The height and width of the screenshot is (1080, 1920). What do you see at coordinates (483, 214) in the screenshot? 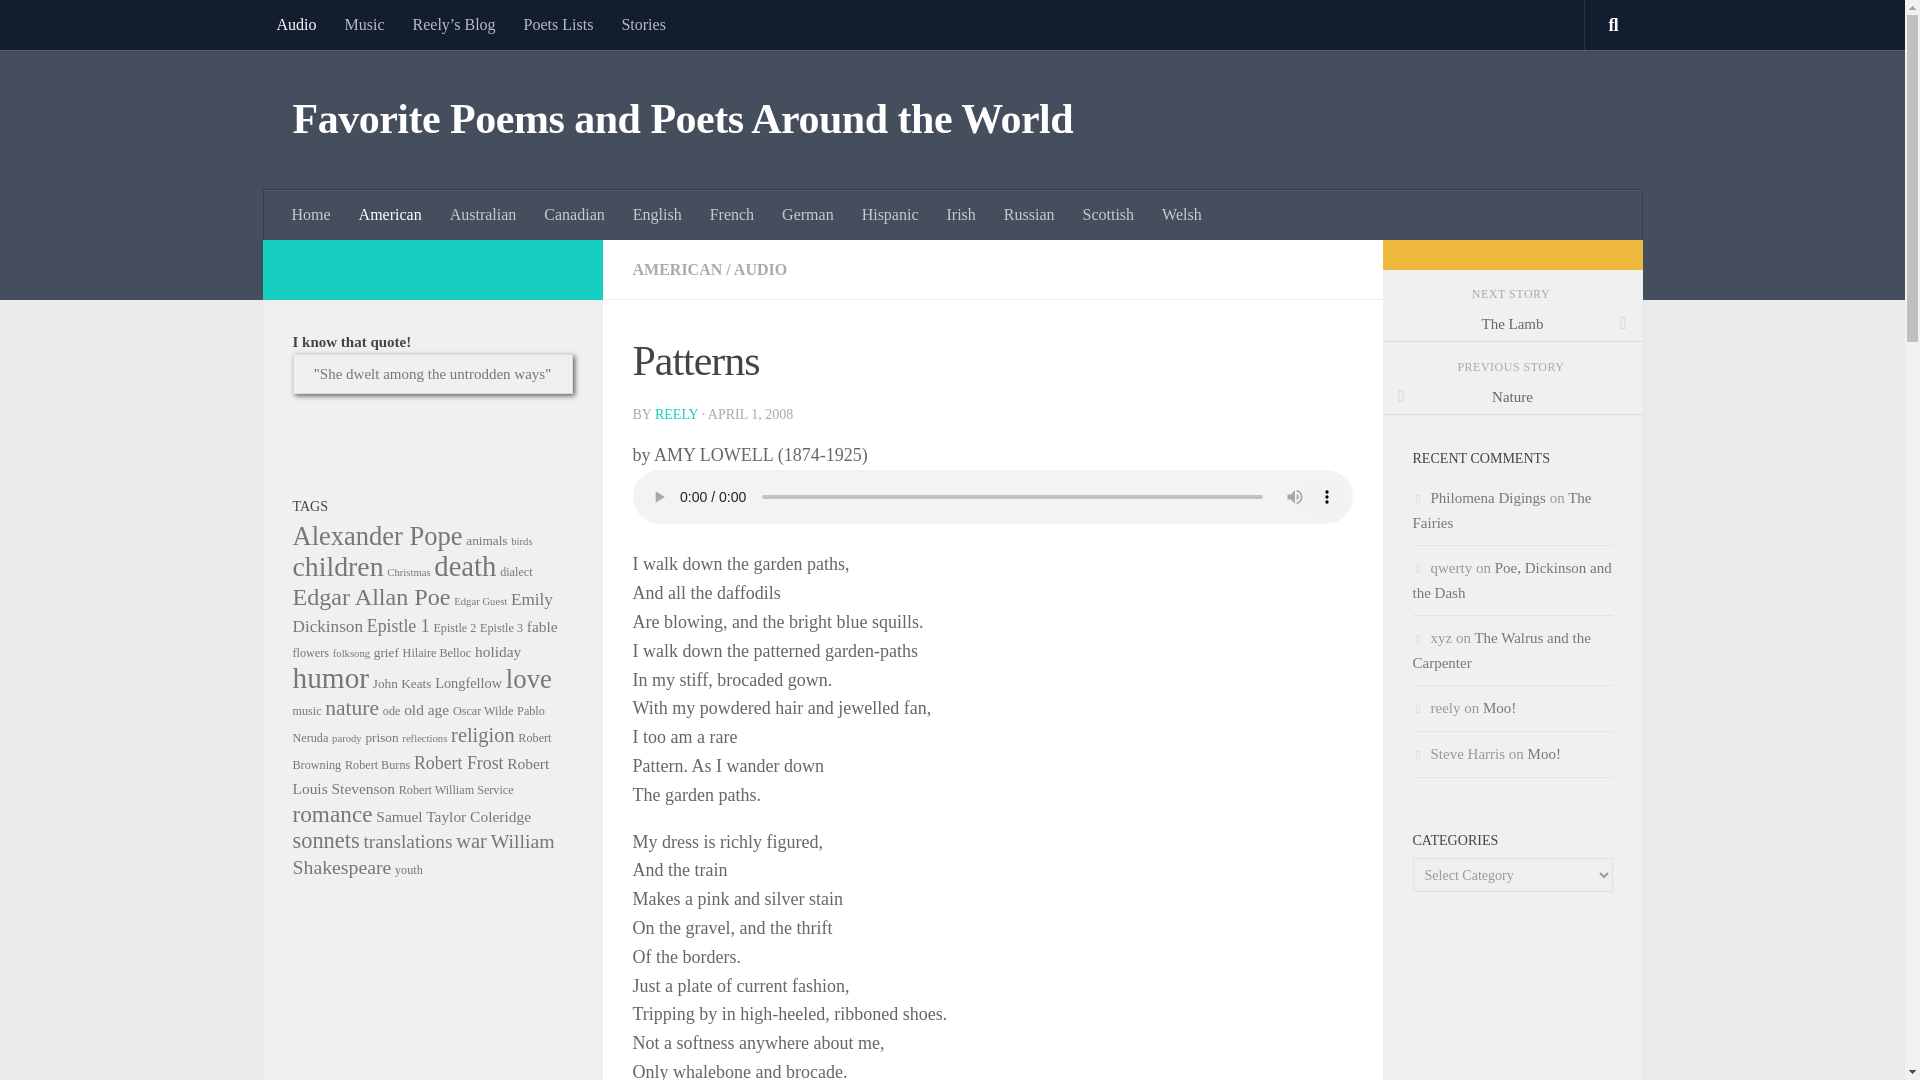
I see `Australian` at bounding box center [483, 214].